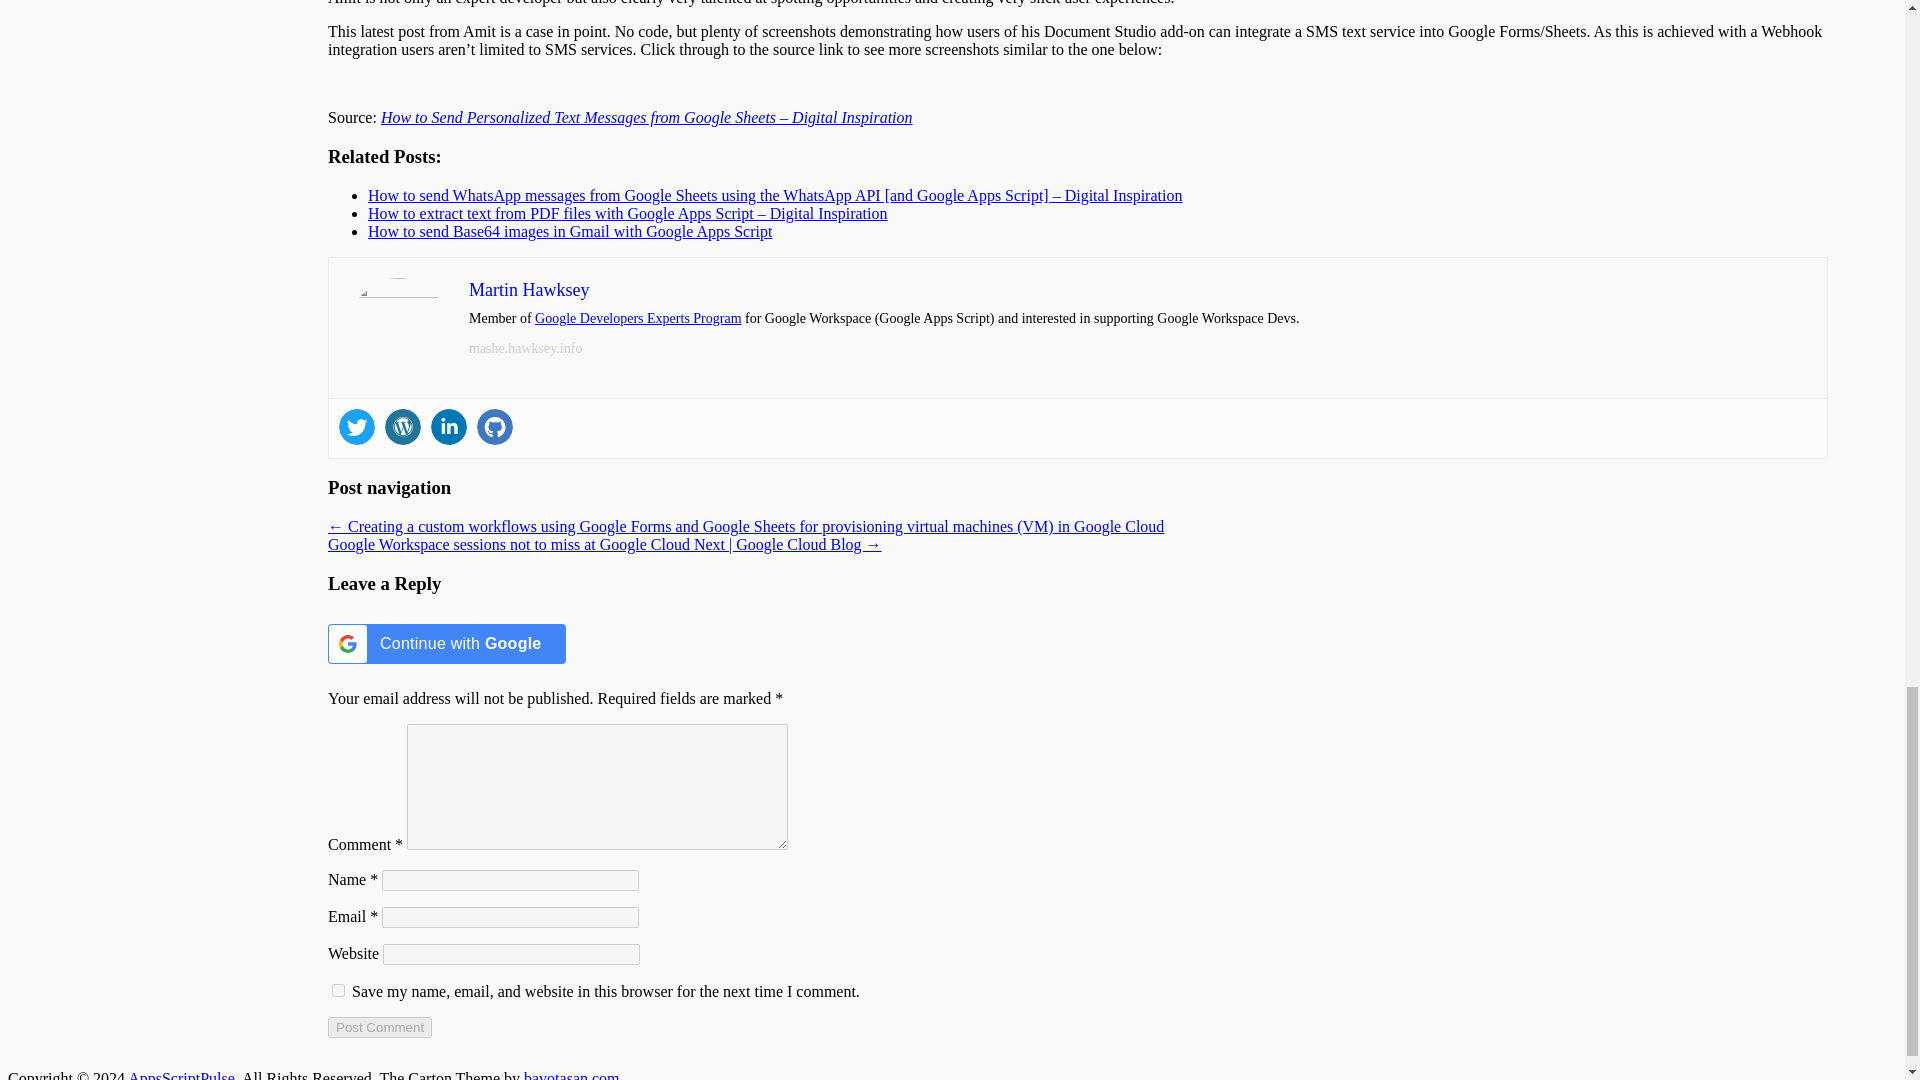 The height and width of the screenshot is (1080, 1920). What do you see at coordinates (380, 1027) in the screenshot?
I see `Post Comment` at bounding box center [380, 1027].